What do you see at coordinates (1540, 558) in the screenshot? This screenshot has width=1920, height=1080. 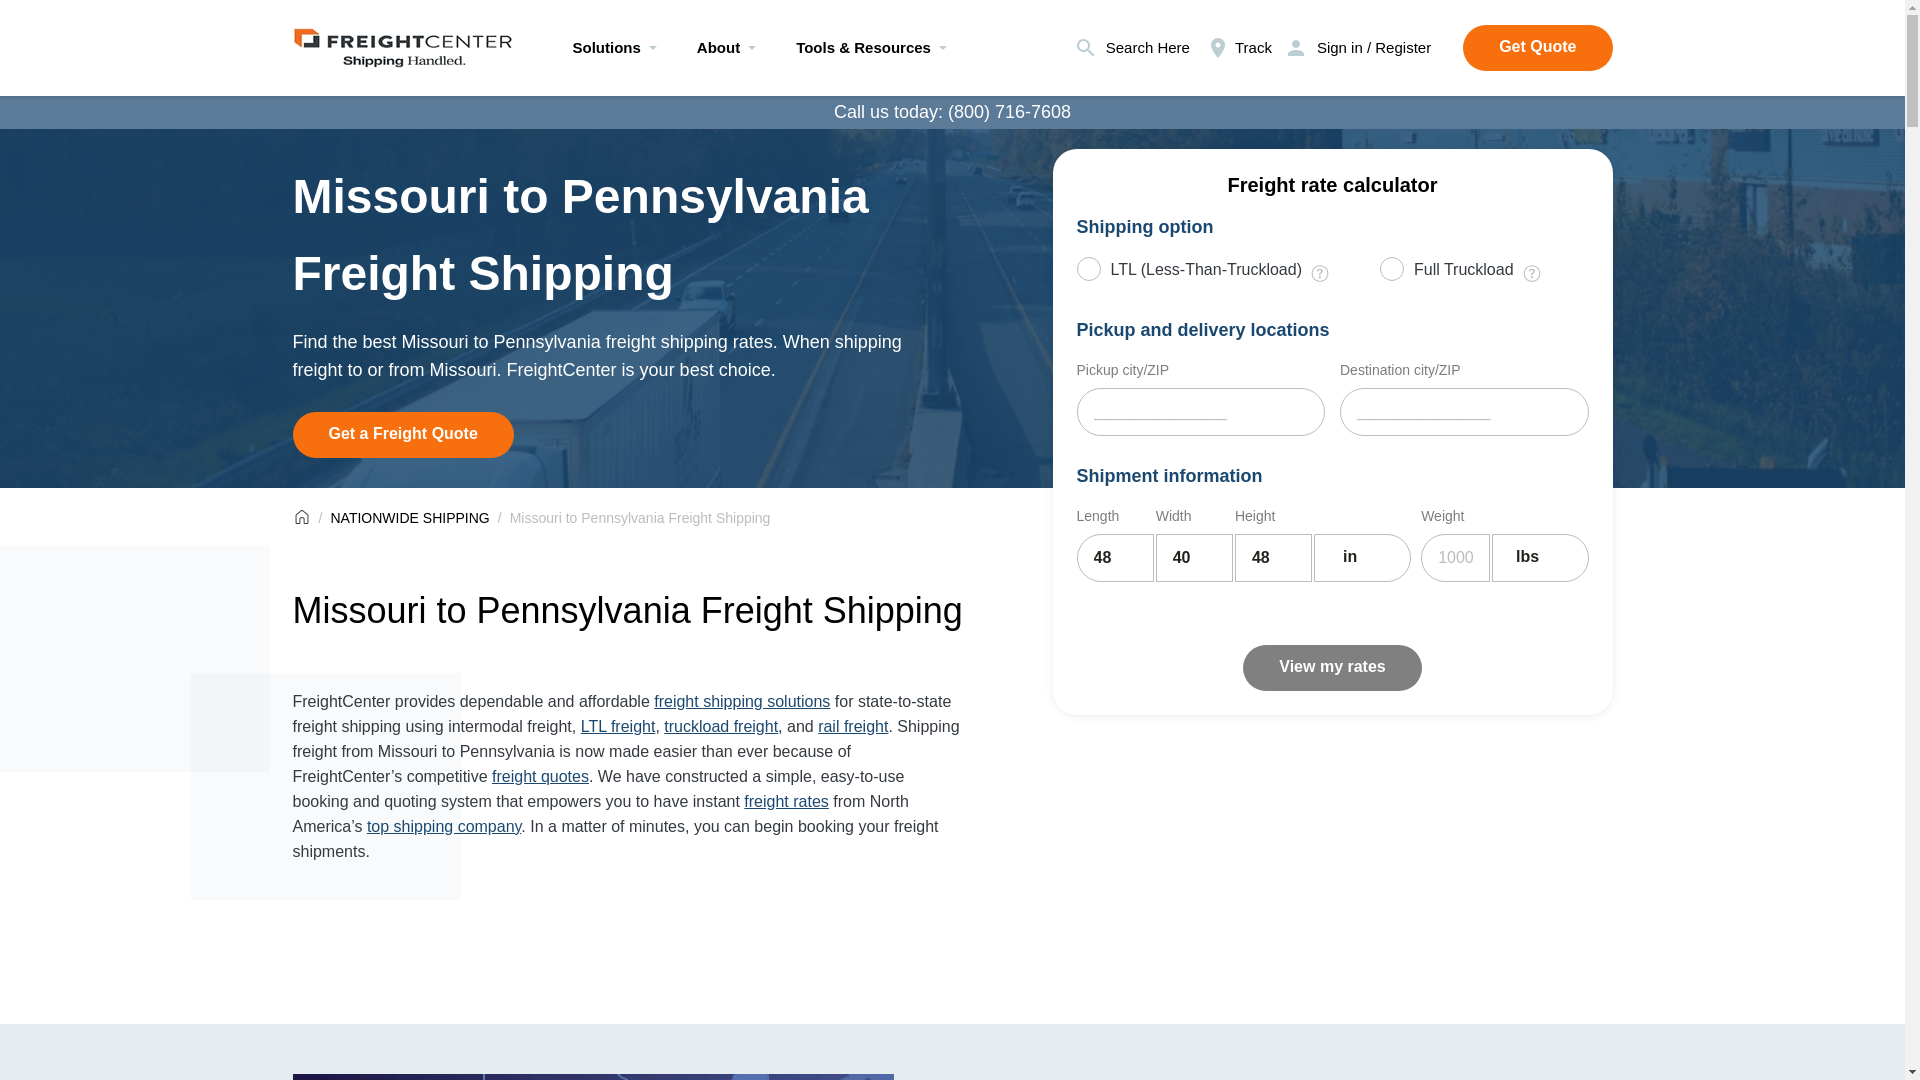 I see `lbs` at bounding box center [1540, 558].